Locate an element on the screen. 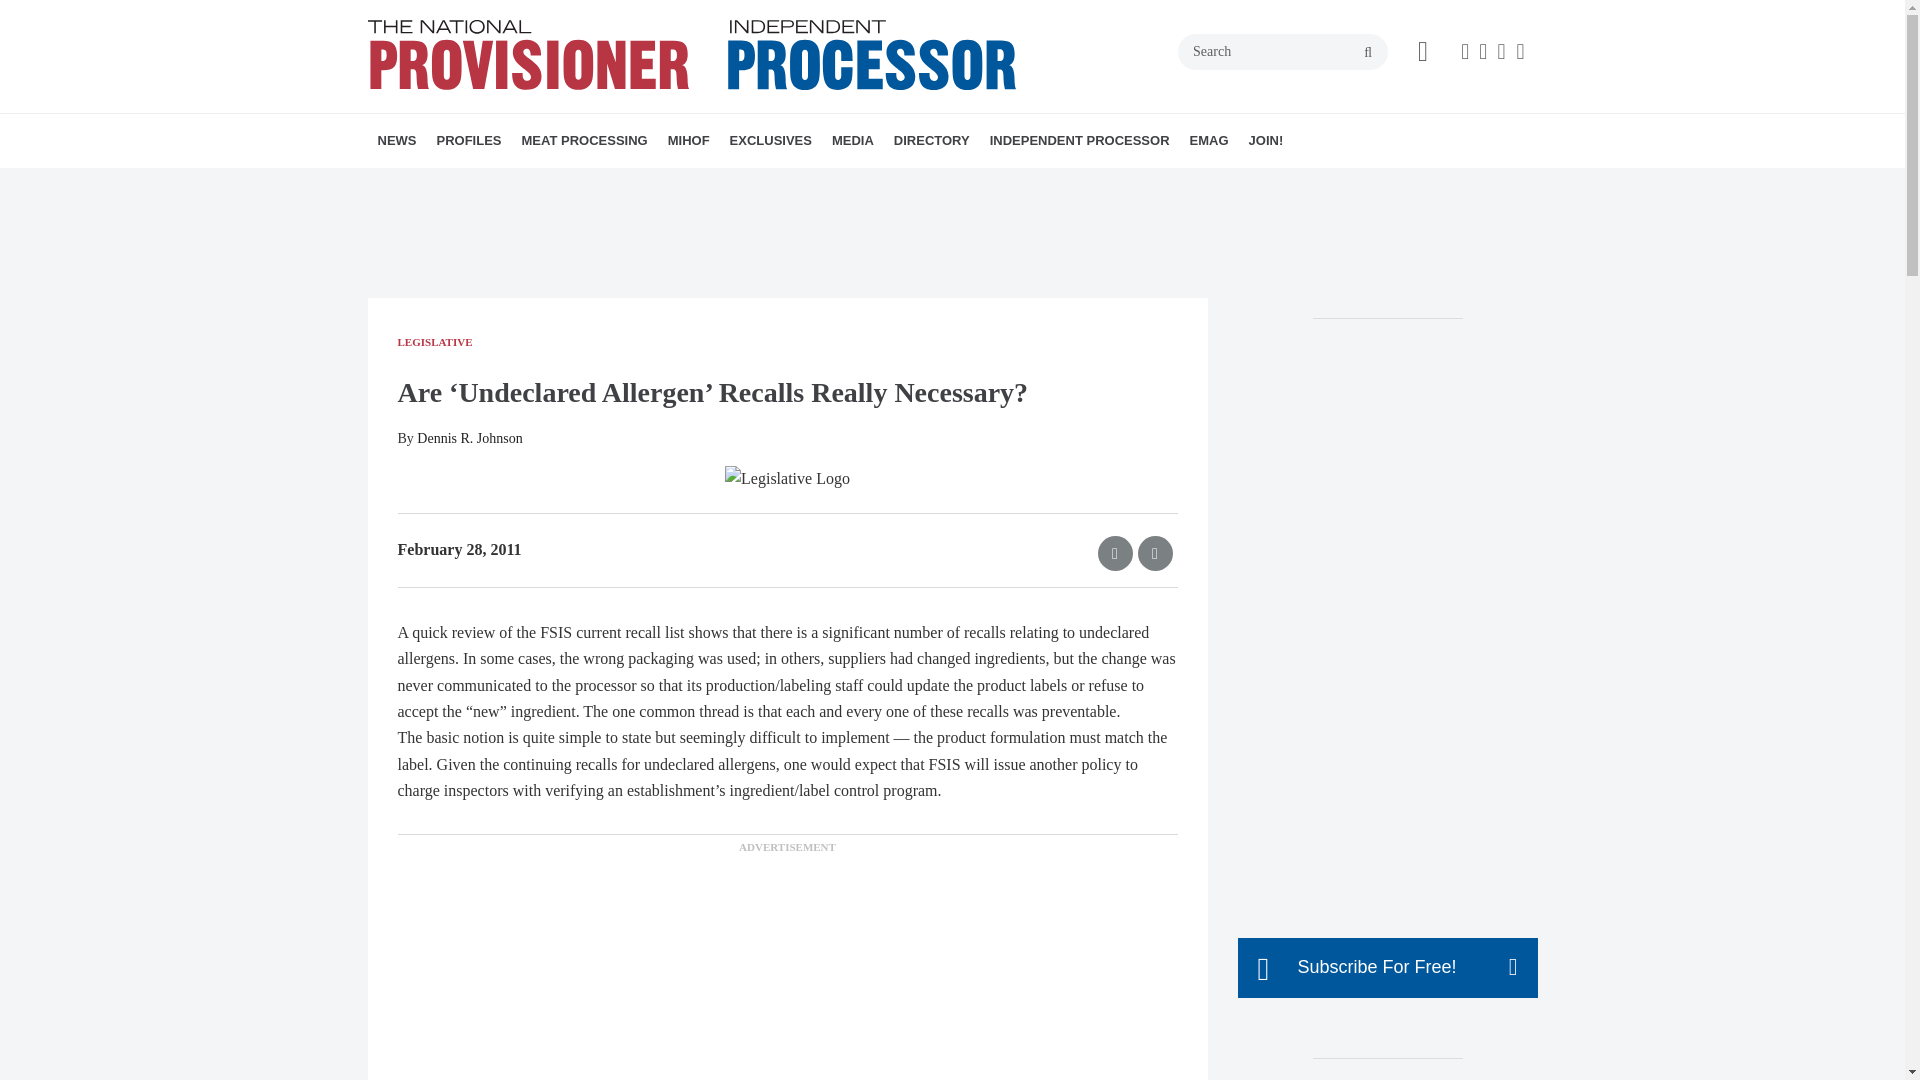  PROCESSING is located at coordinates (646, 184).